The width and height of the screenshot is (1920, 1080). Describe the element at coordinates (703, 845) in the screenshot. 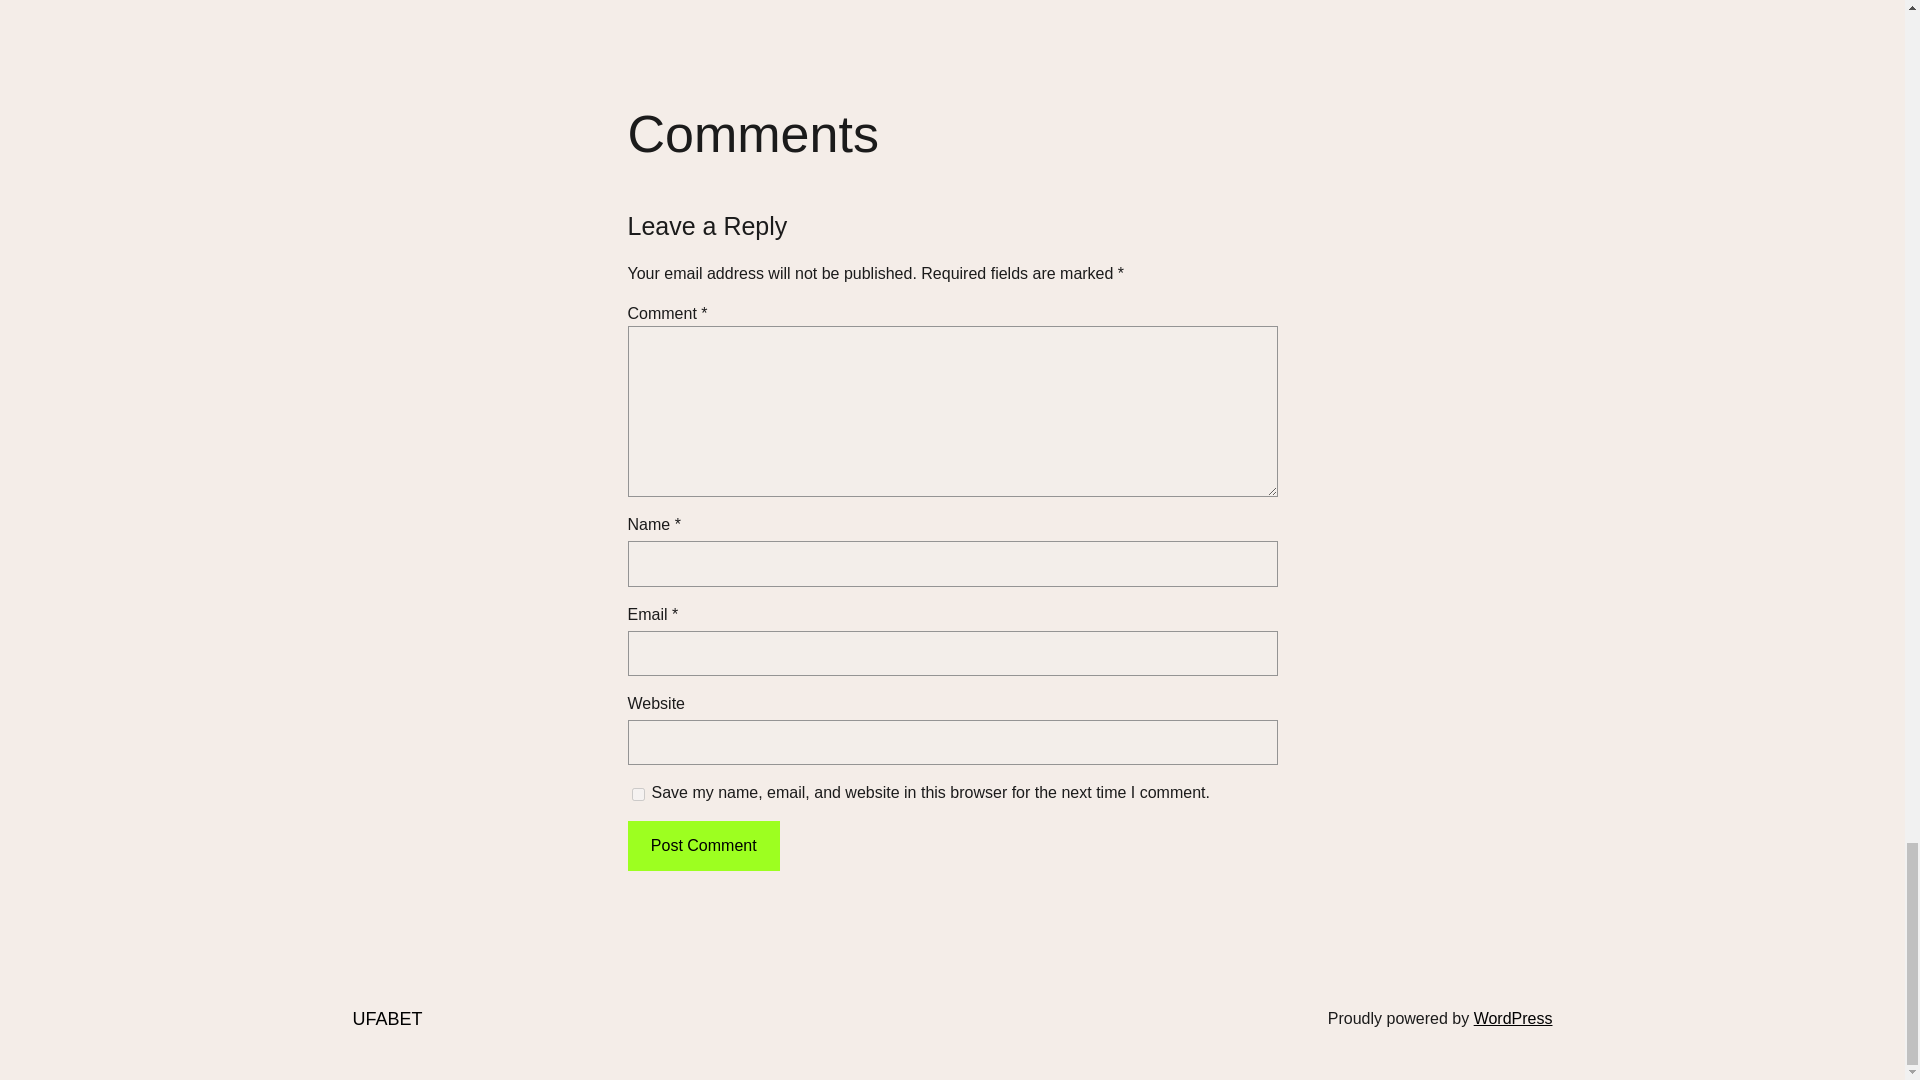

I see `Post Comment` at that location.